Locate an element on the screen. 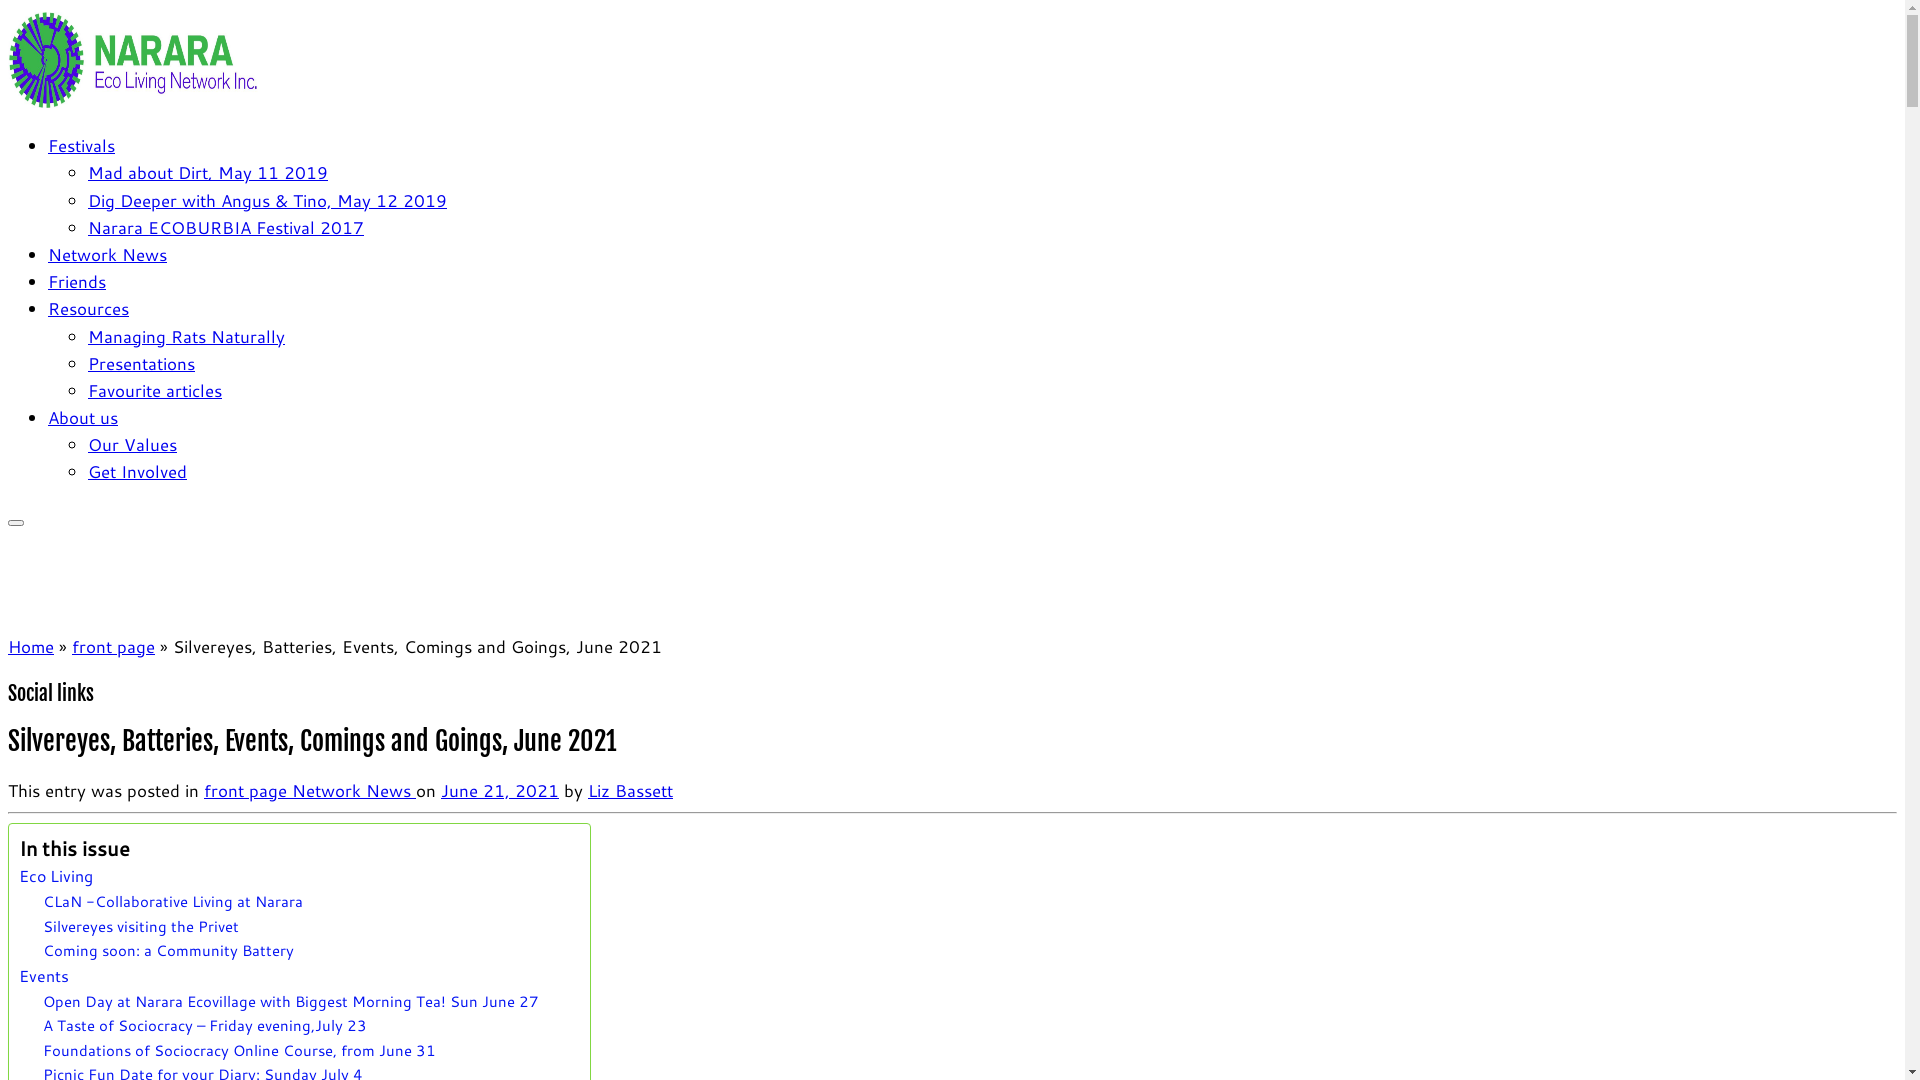 Image resolution: width=1920 pixels, height=1080 pixels. Network News is located at coordinates (354, 790).